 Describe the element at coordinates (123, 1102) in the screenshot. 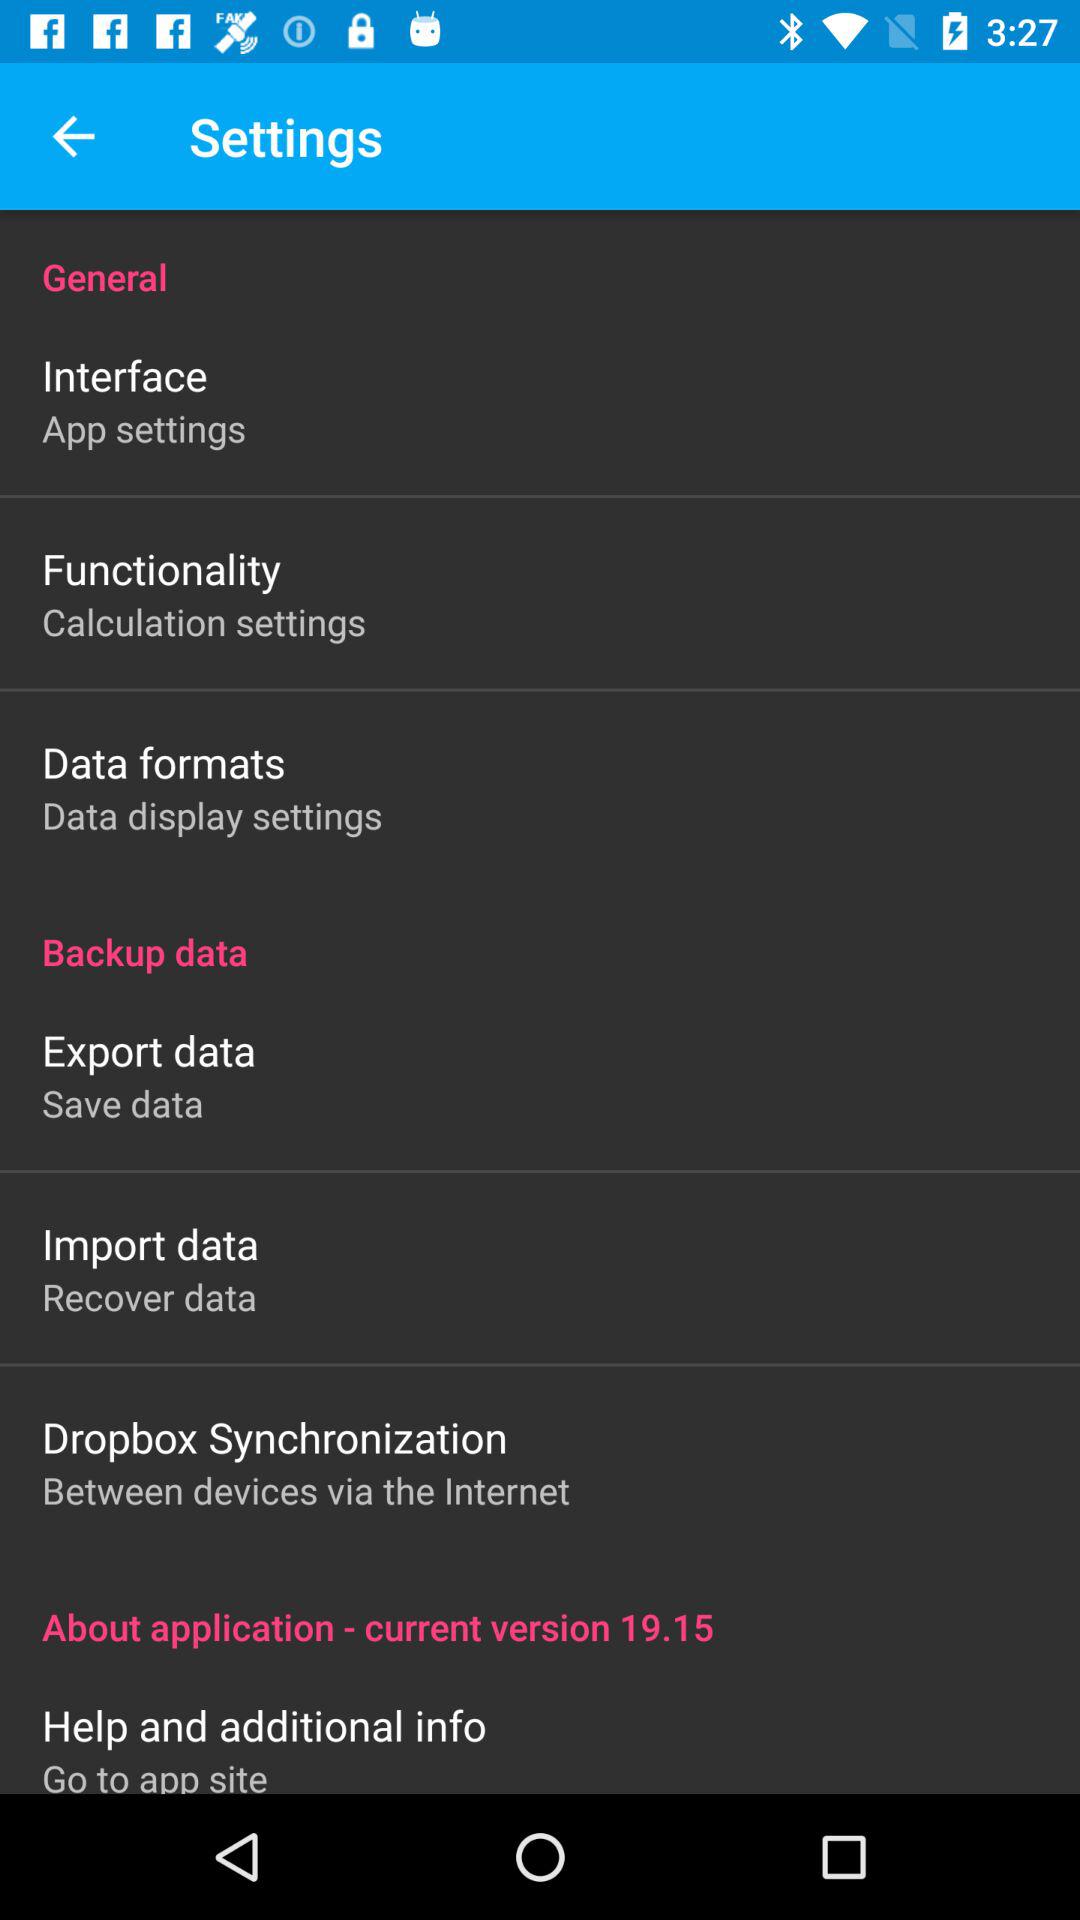

I see `jump until the save data icon` at that location.